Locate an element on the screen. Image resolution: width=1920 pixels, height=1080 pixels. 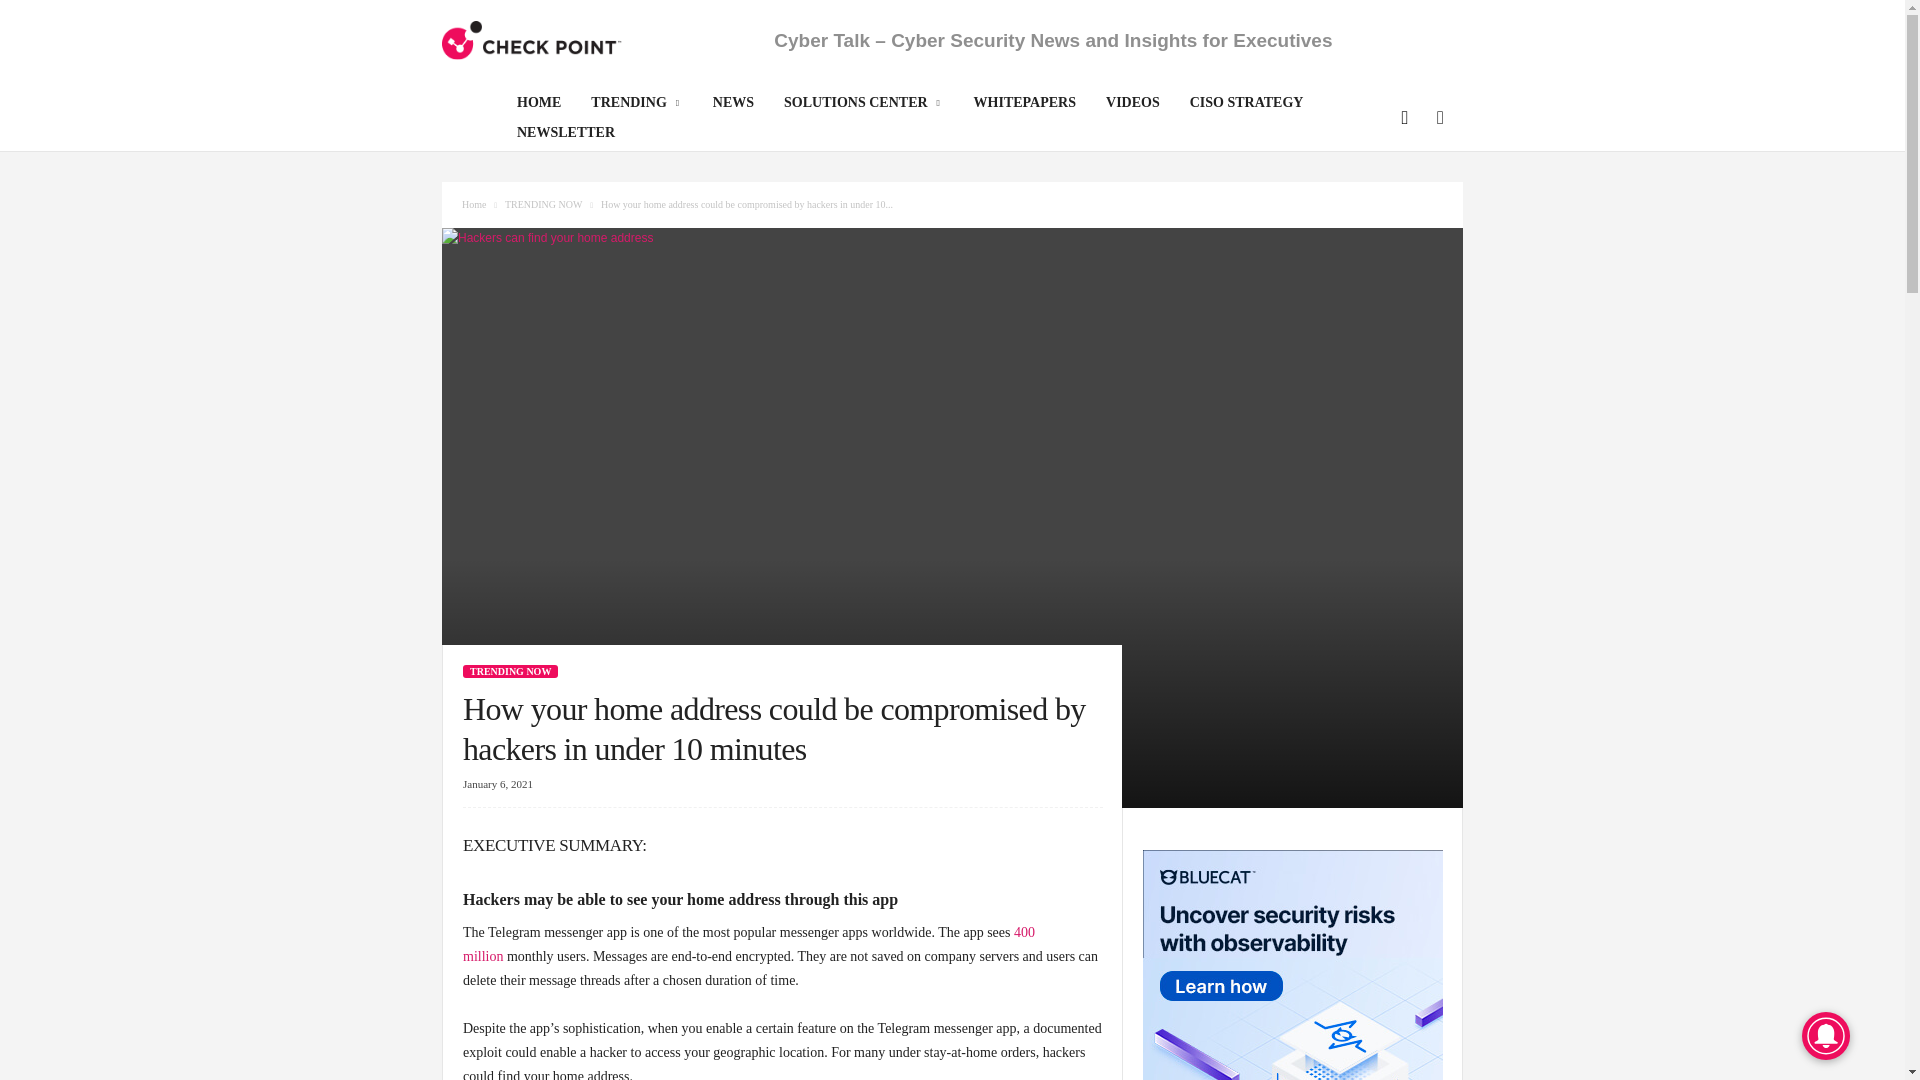
TRENDING is located at coordinates (636, 105).